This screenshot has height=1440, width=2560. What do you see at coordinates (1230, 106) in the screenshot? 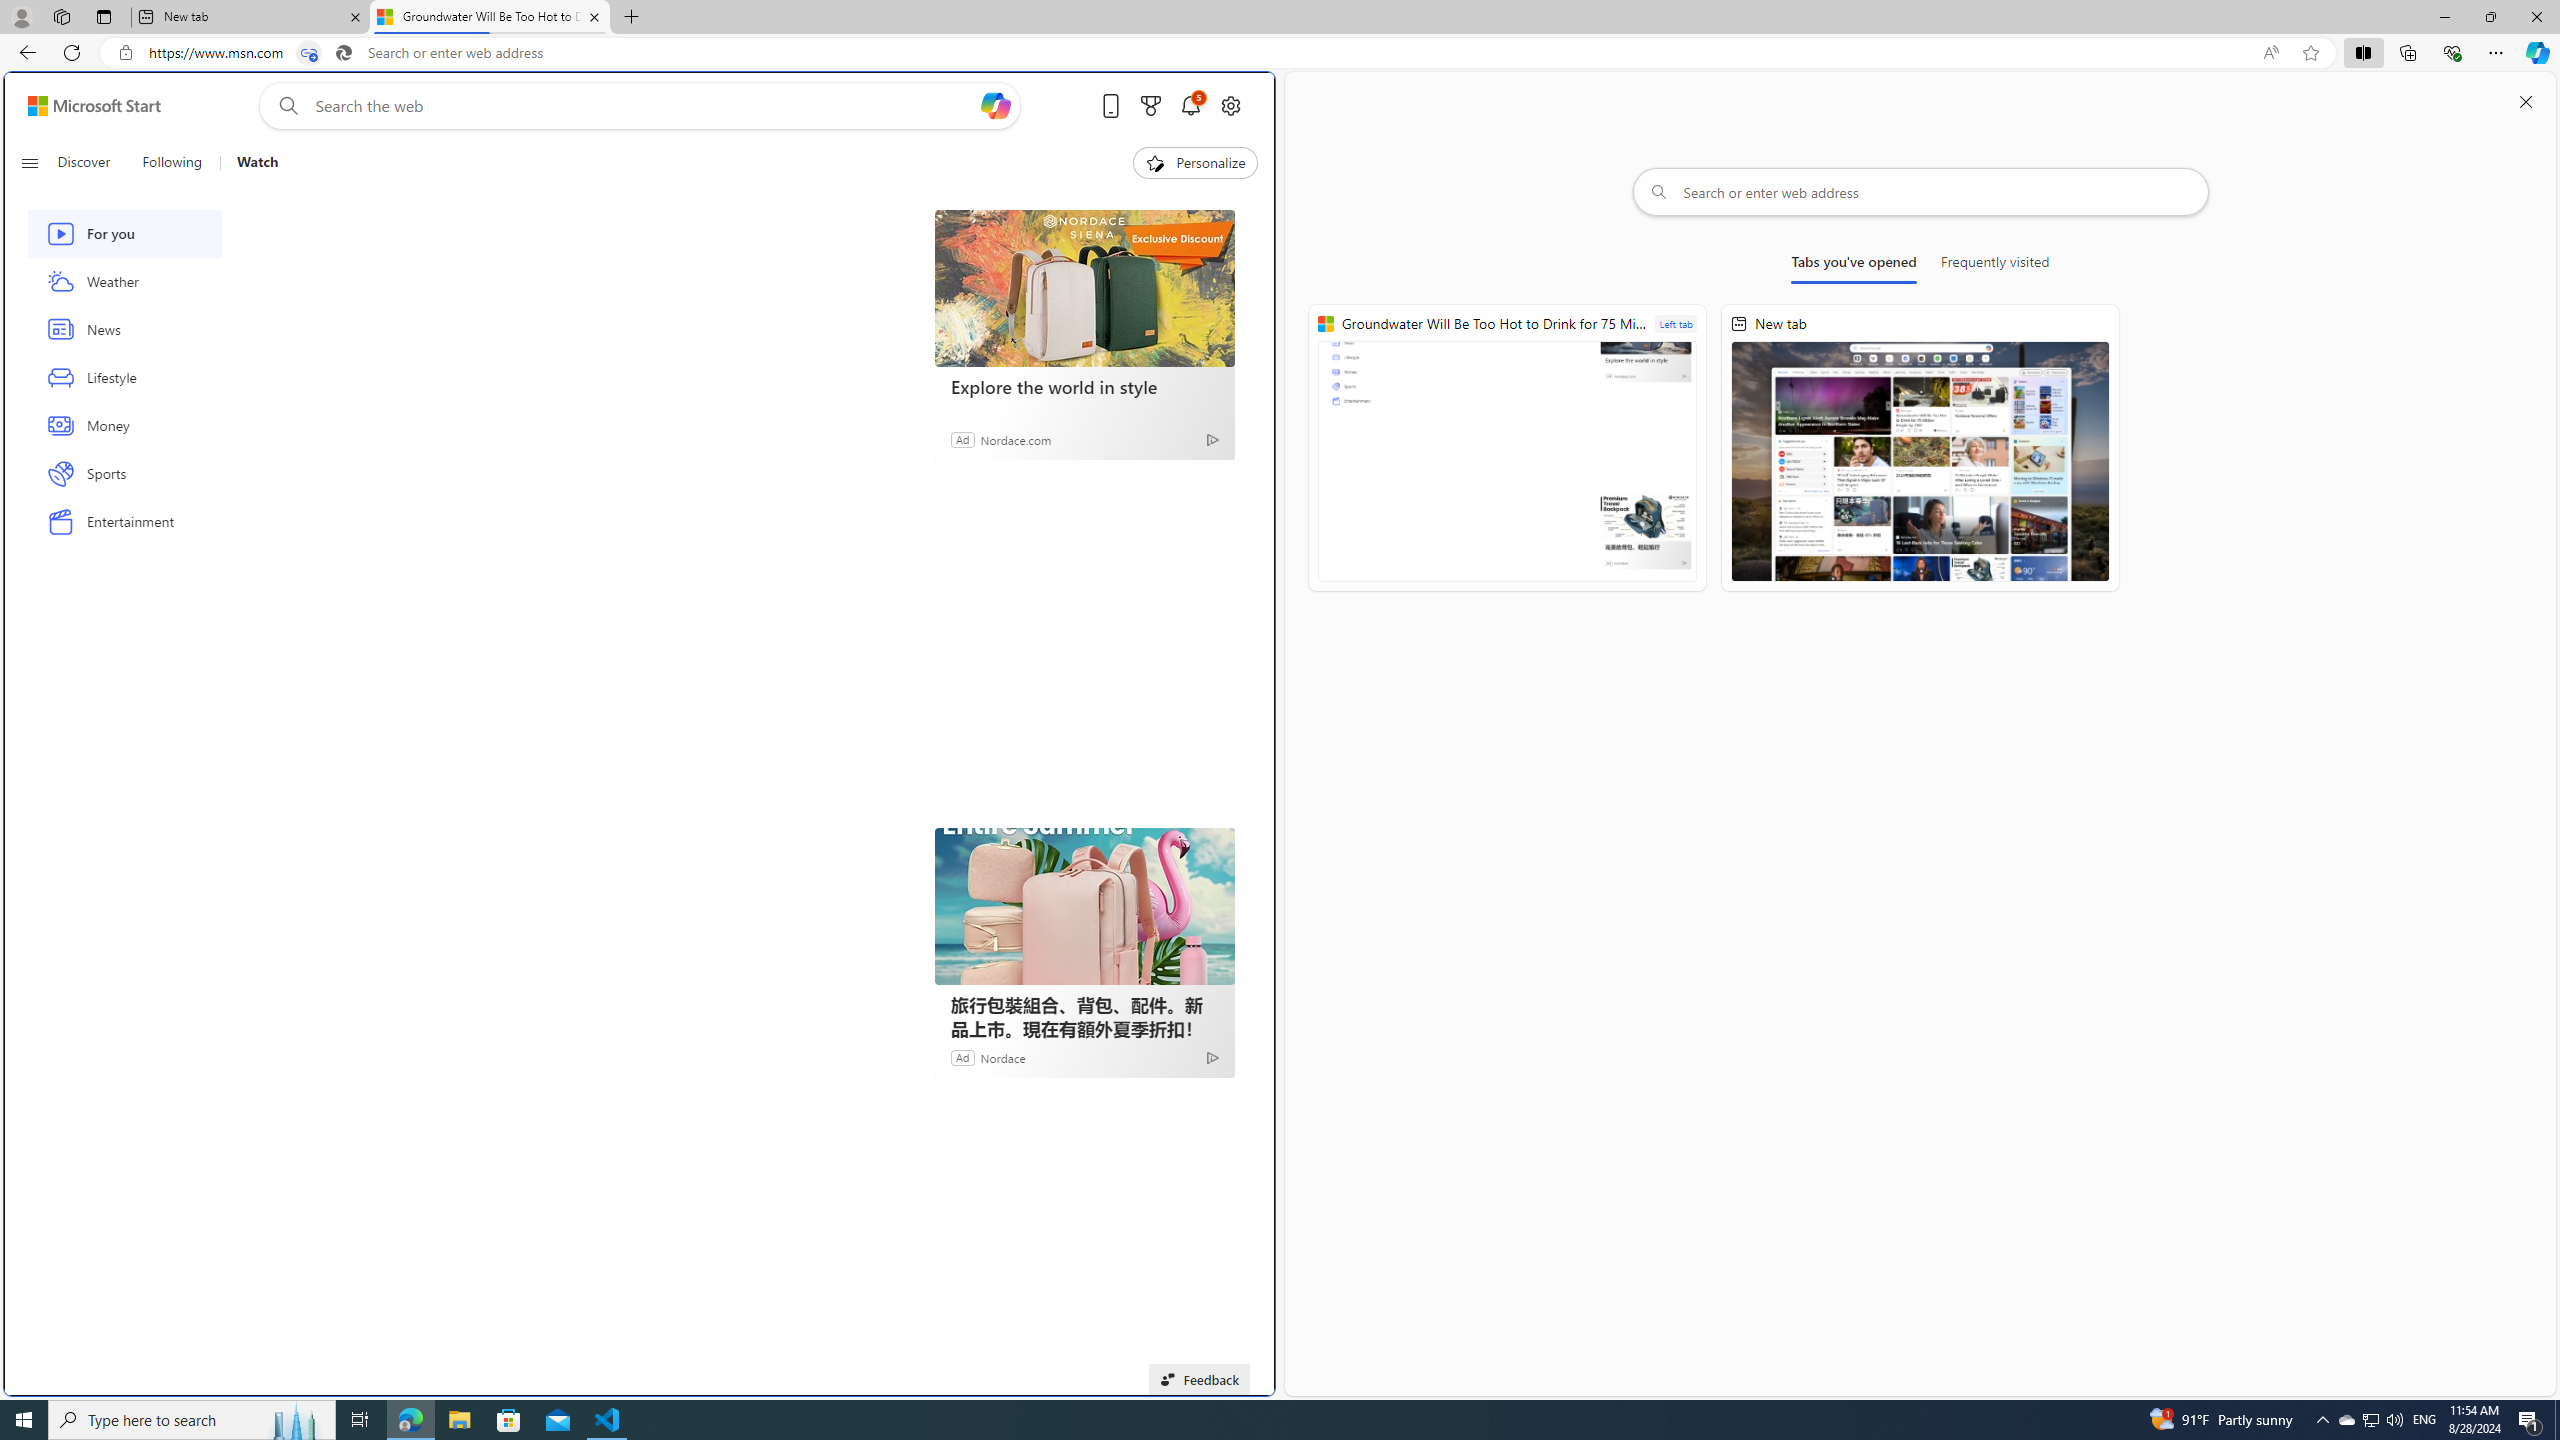
I see `Open settings` at bounding box center [1230, 106].